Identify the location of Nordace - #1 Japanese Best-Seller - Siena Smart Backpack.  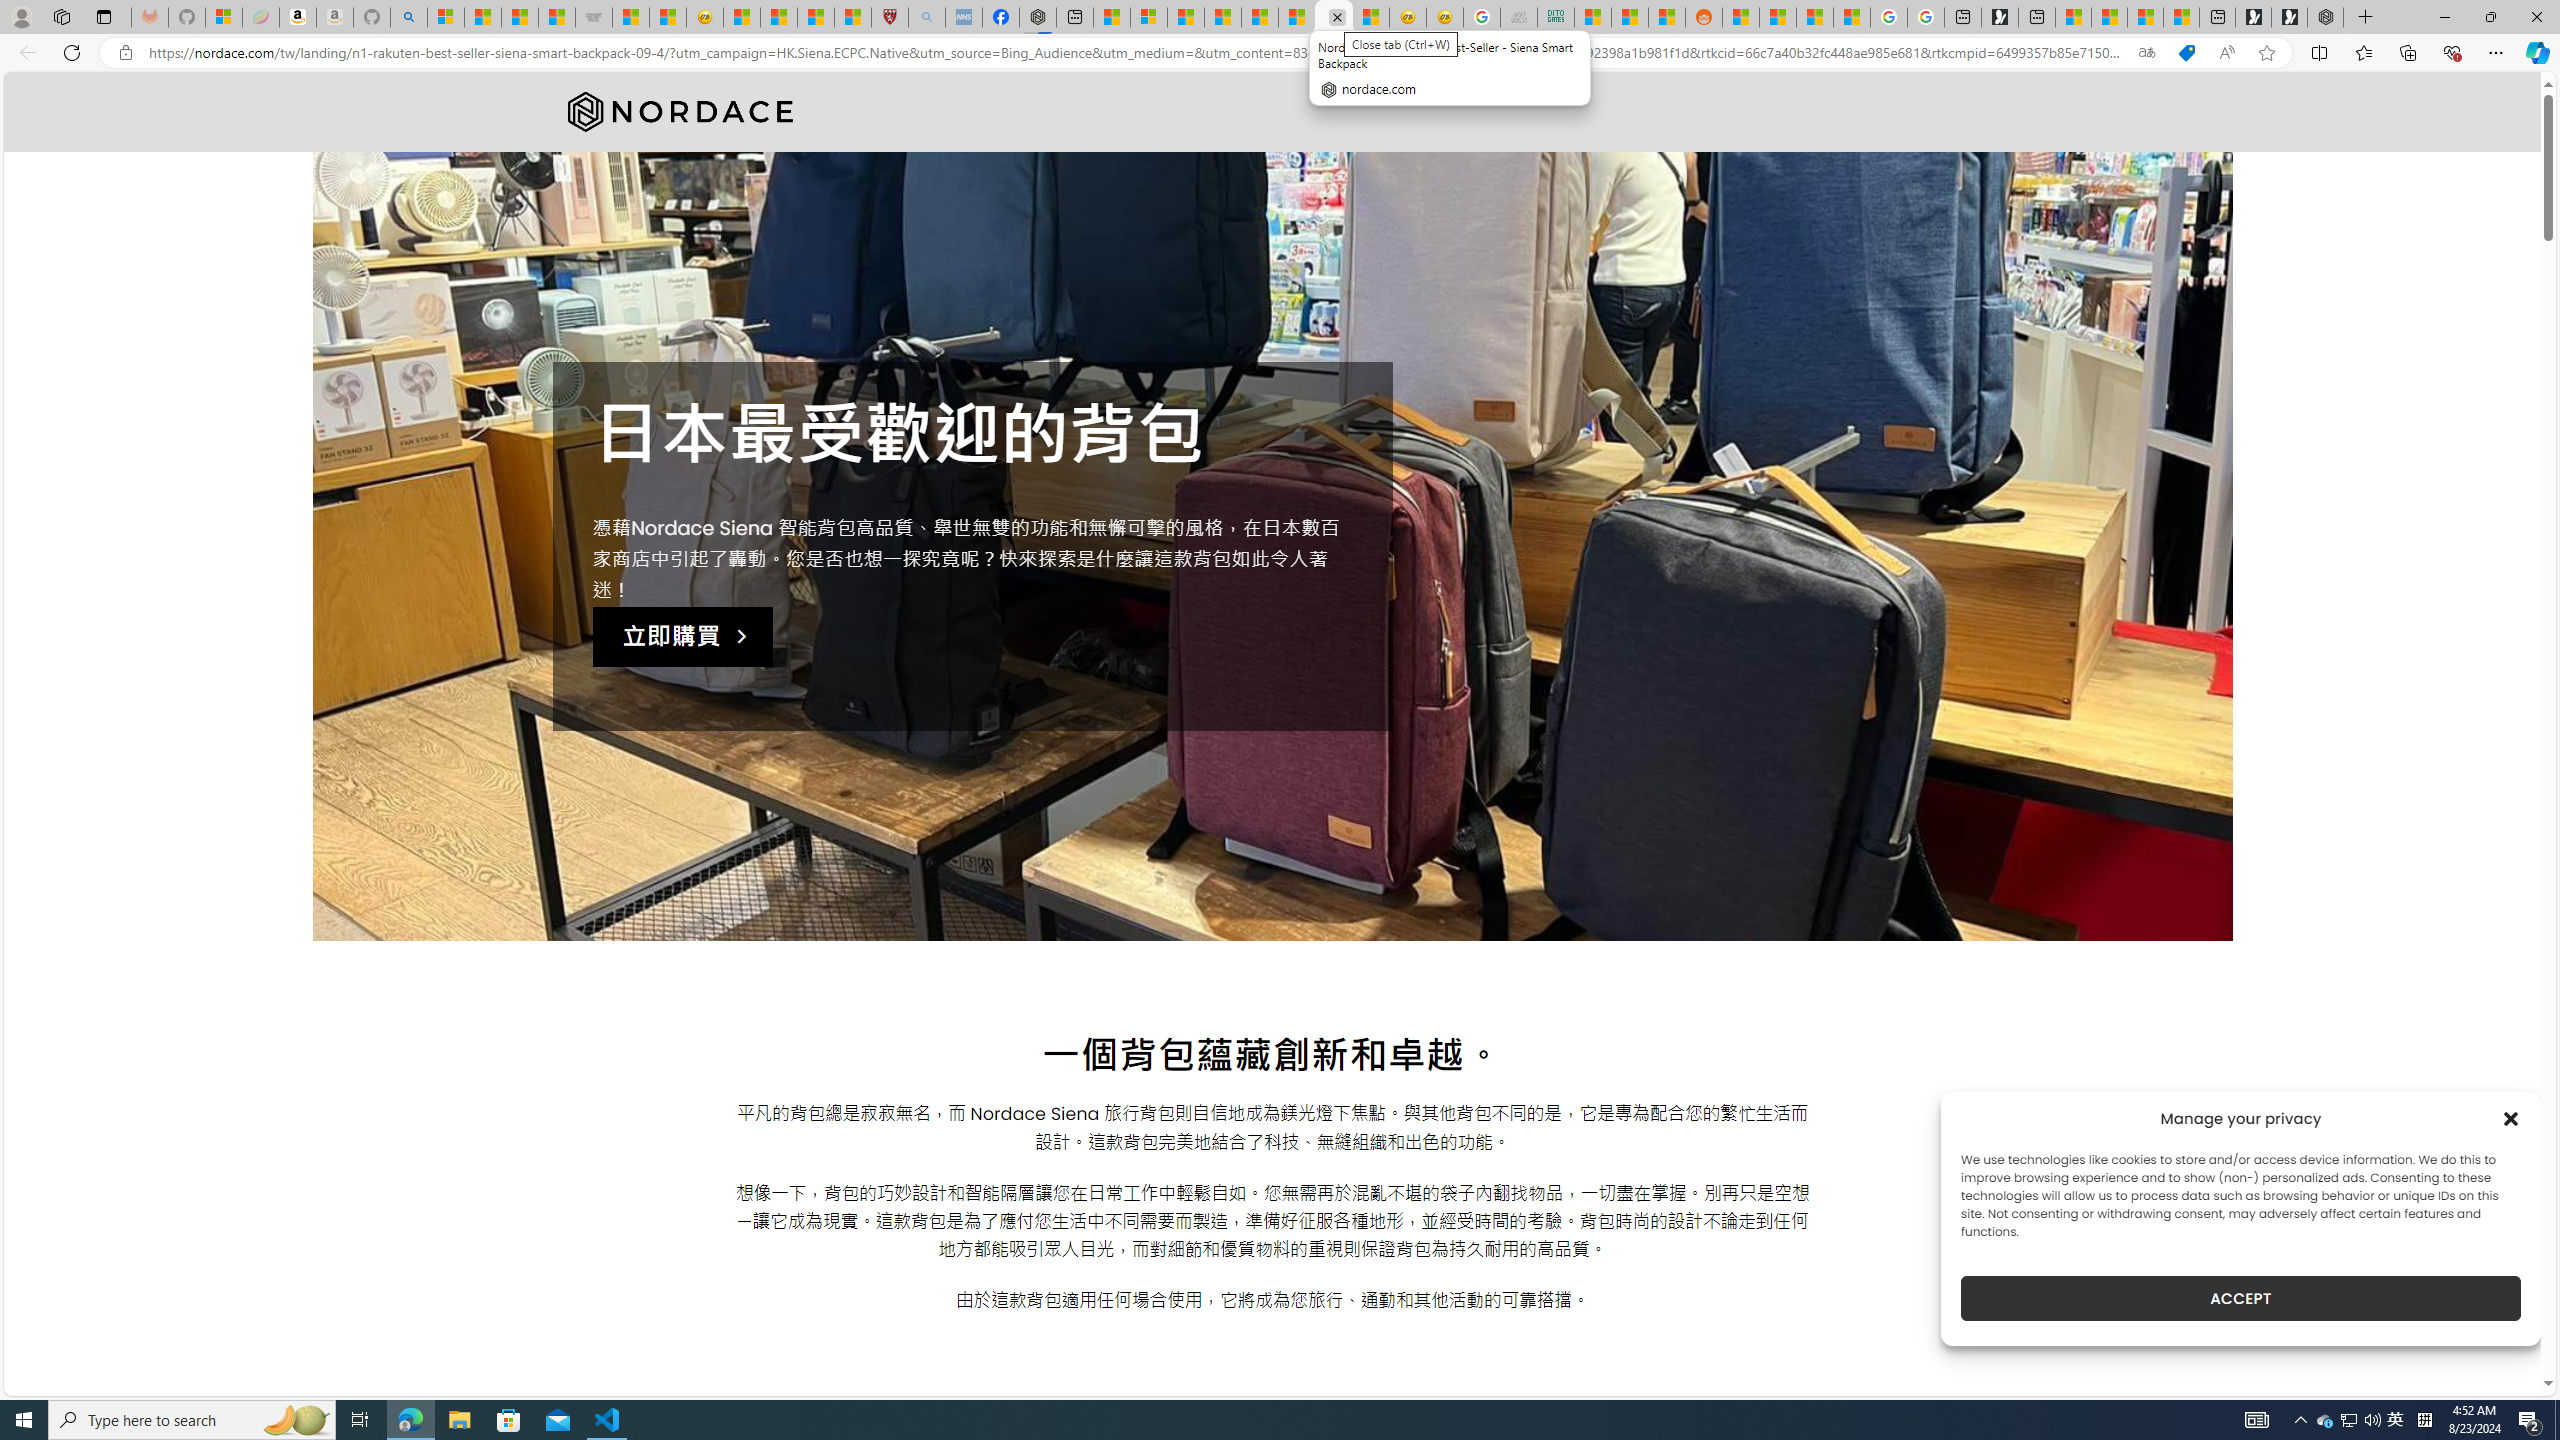
(1334, 17).